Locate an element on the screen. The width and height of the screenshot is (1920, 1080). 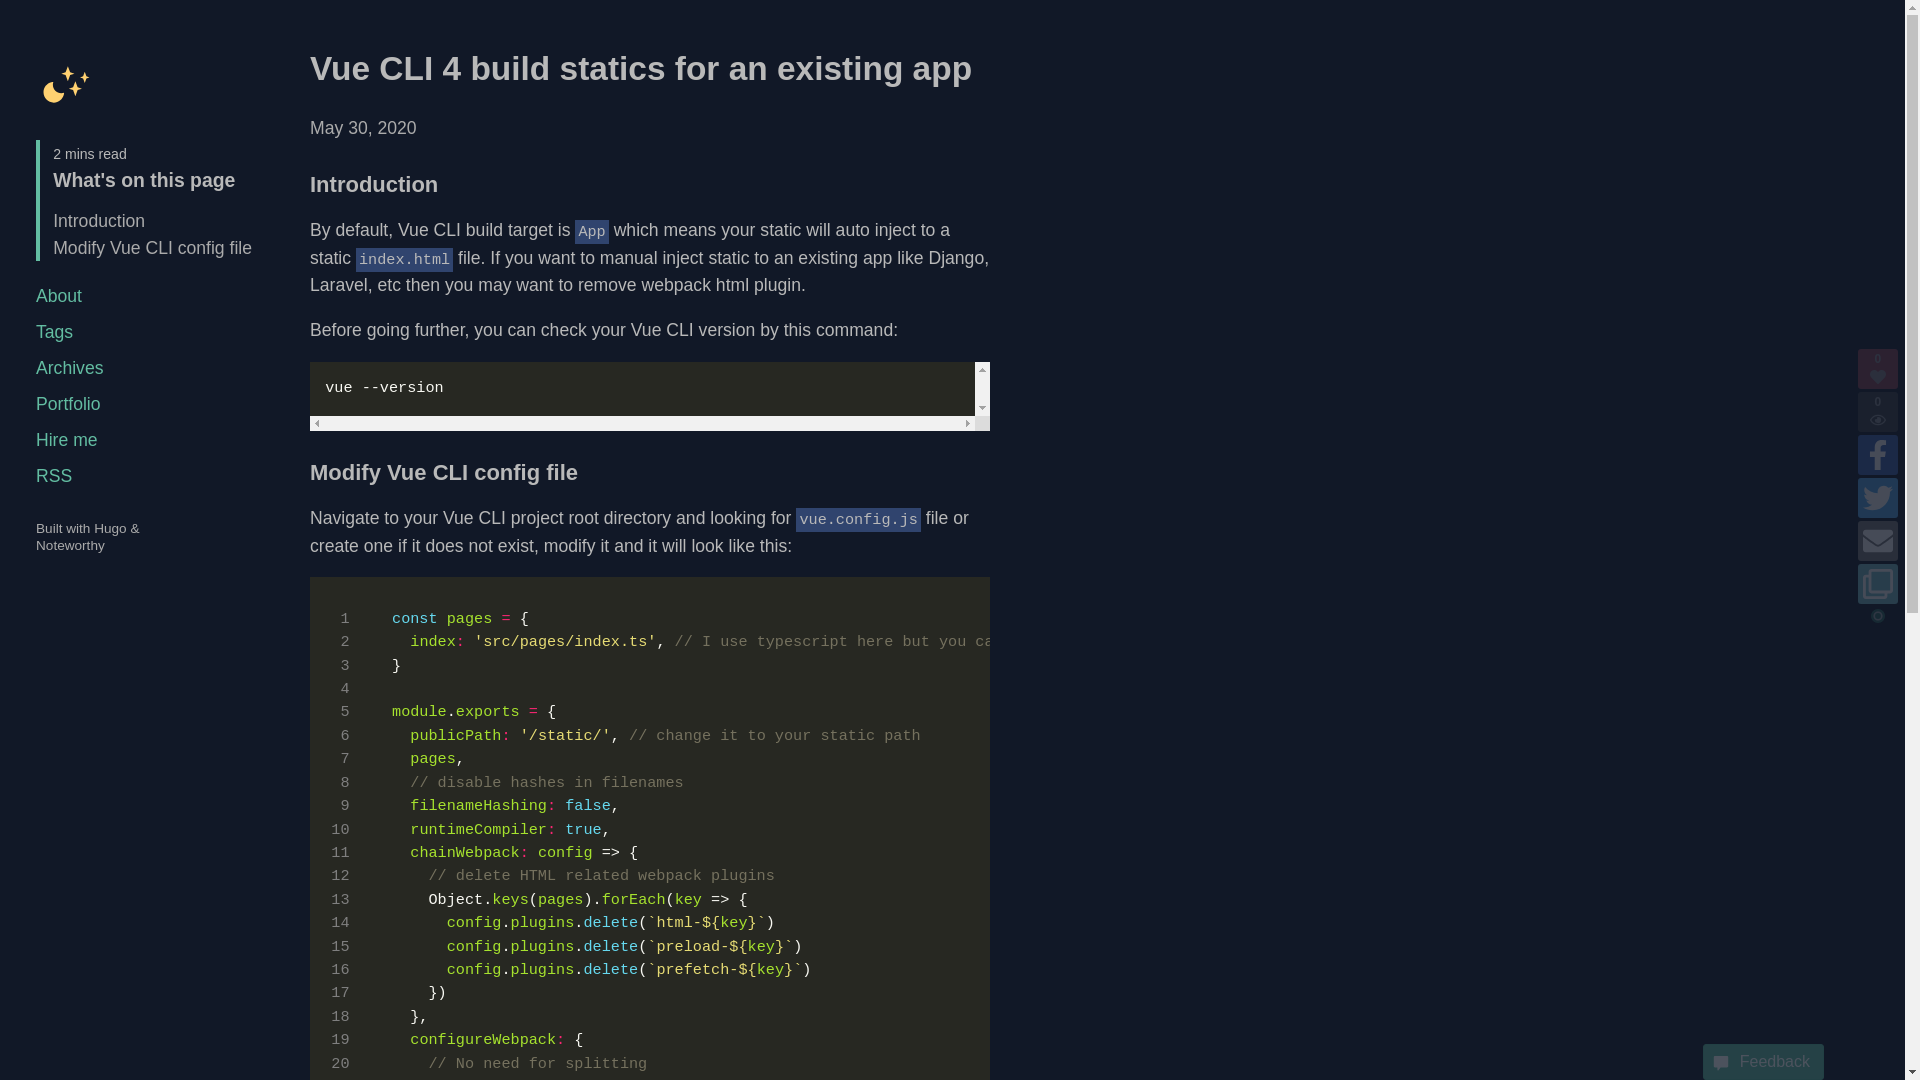
Archives is located at coordinates (70, 368).